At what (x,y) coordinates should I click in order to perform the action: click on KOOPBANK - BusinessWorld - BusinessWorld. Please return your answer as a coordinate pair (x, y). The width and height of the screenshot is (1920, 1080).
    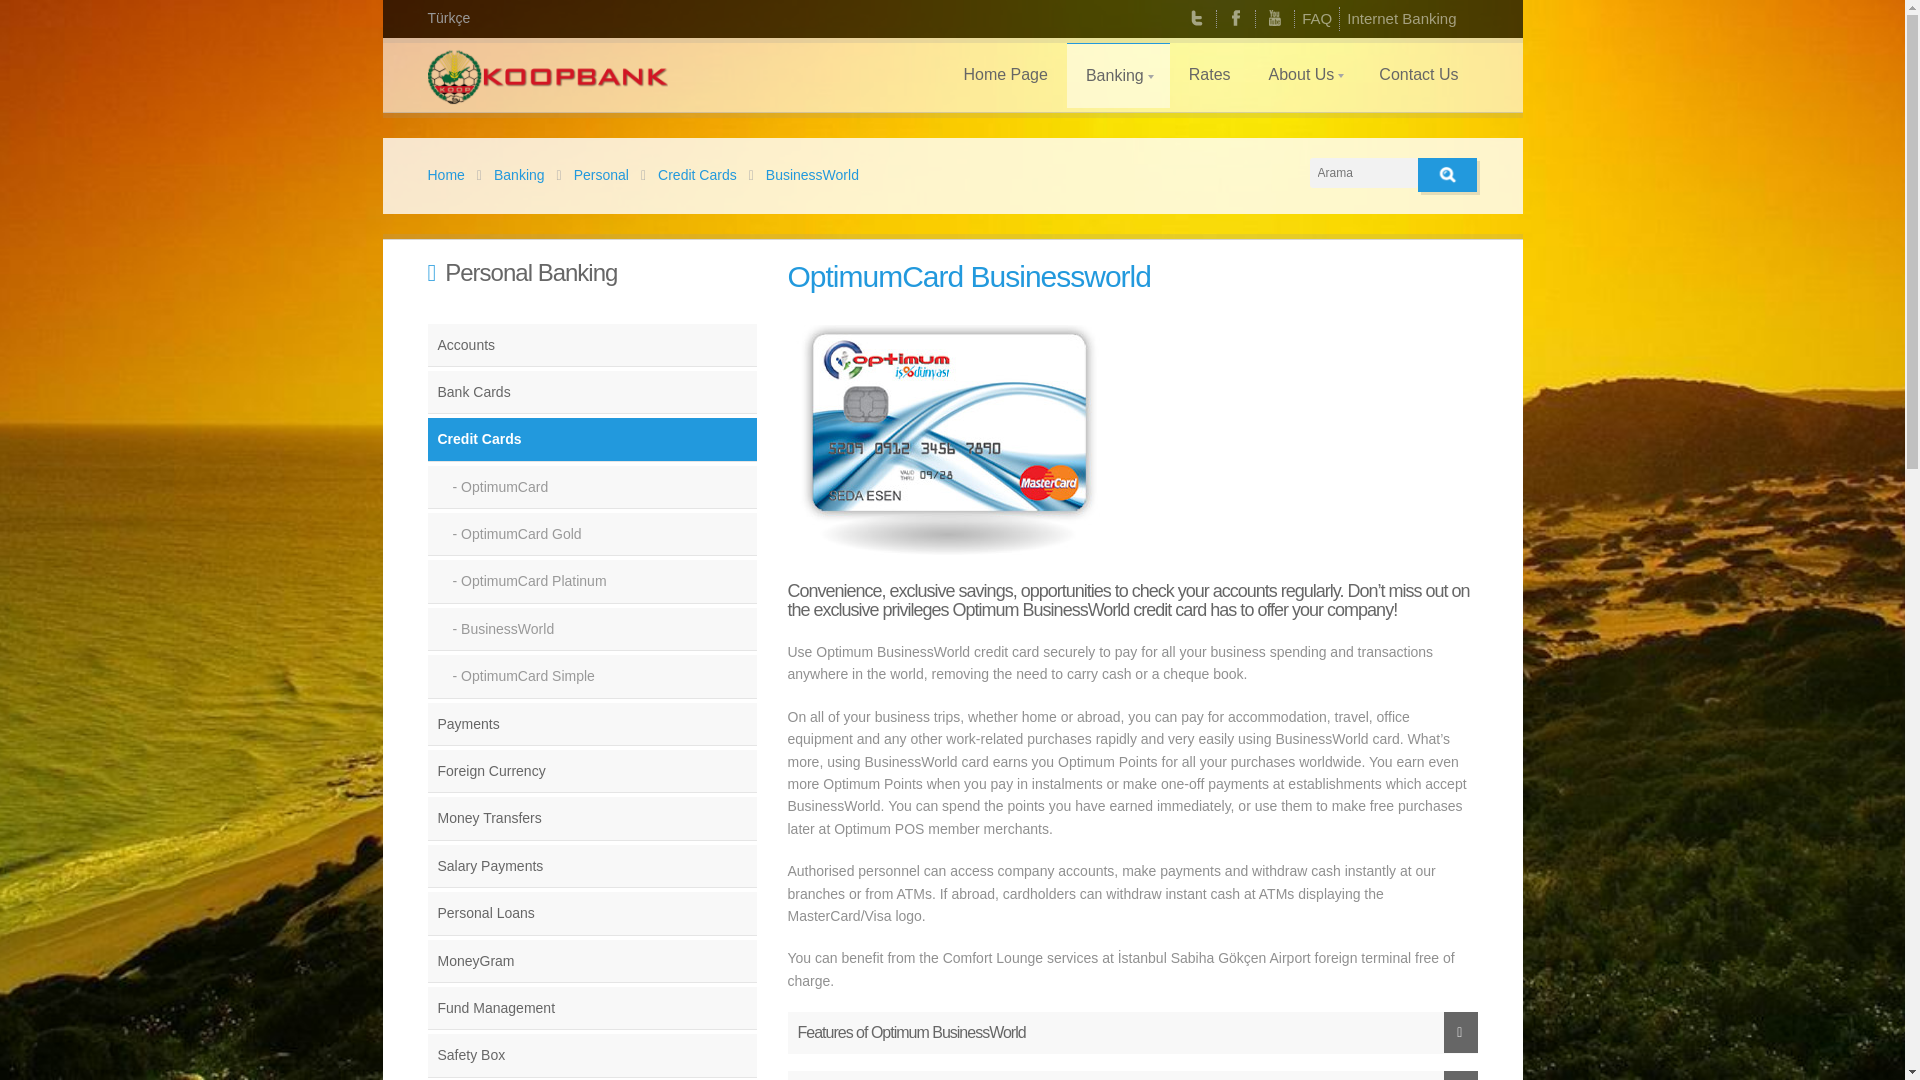
    Looking at the image, I should click on (806, 174).